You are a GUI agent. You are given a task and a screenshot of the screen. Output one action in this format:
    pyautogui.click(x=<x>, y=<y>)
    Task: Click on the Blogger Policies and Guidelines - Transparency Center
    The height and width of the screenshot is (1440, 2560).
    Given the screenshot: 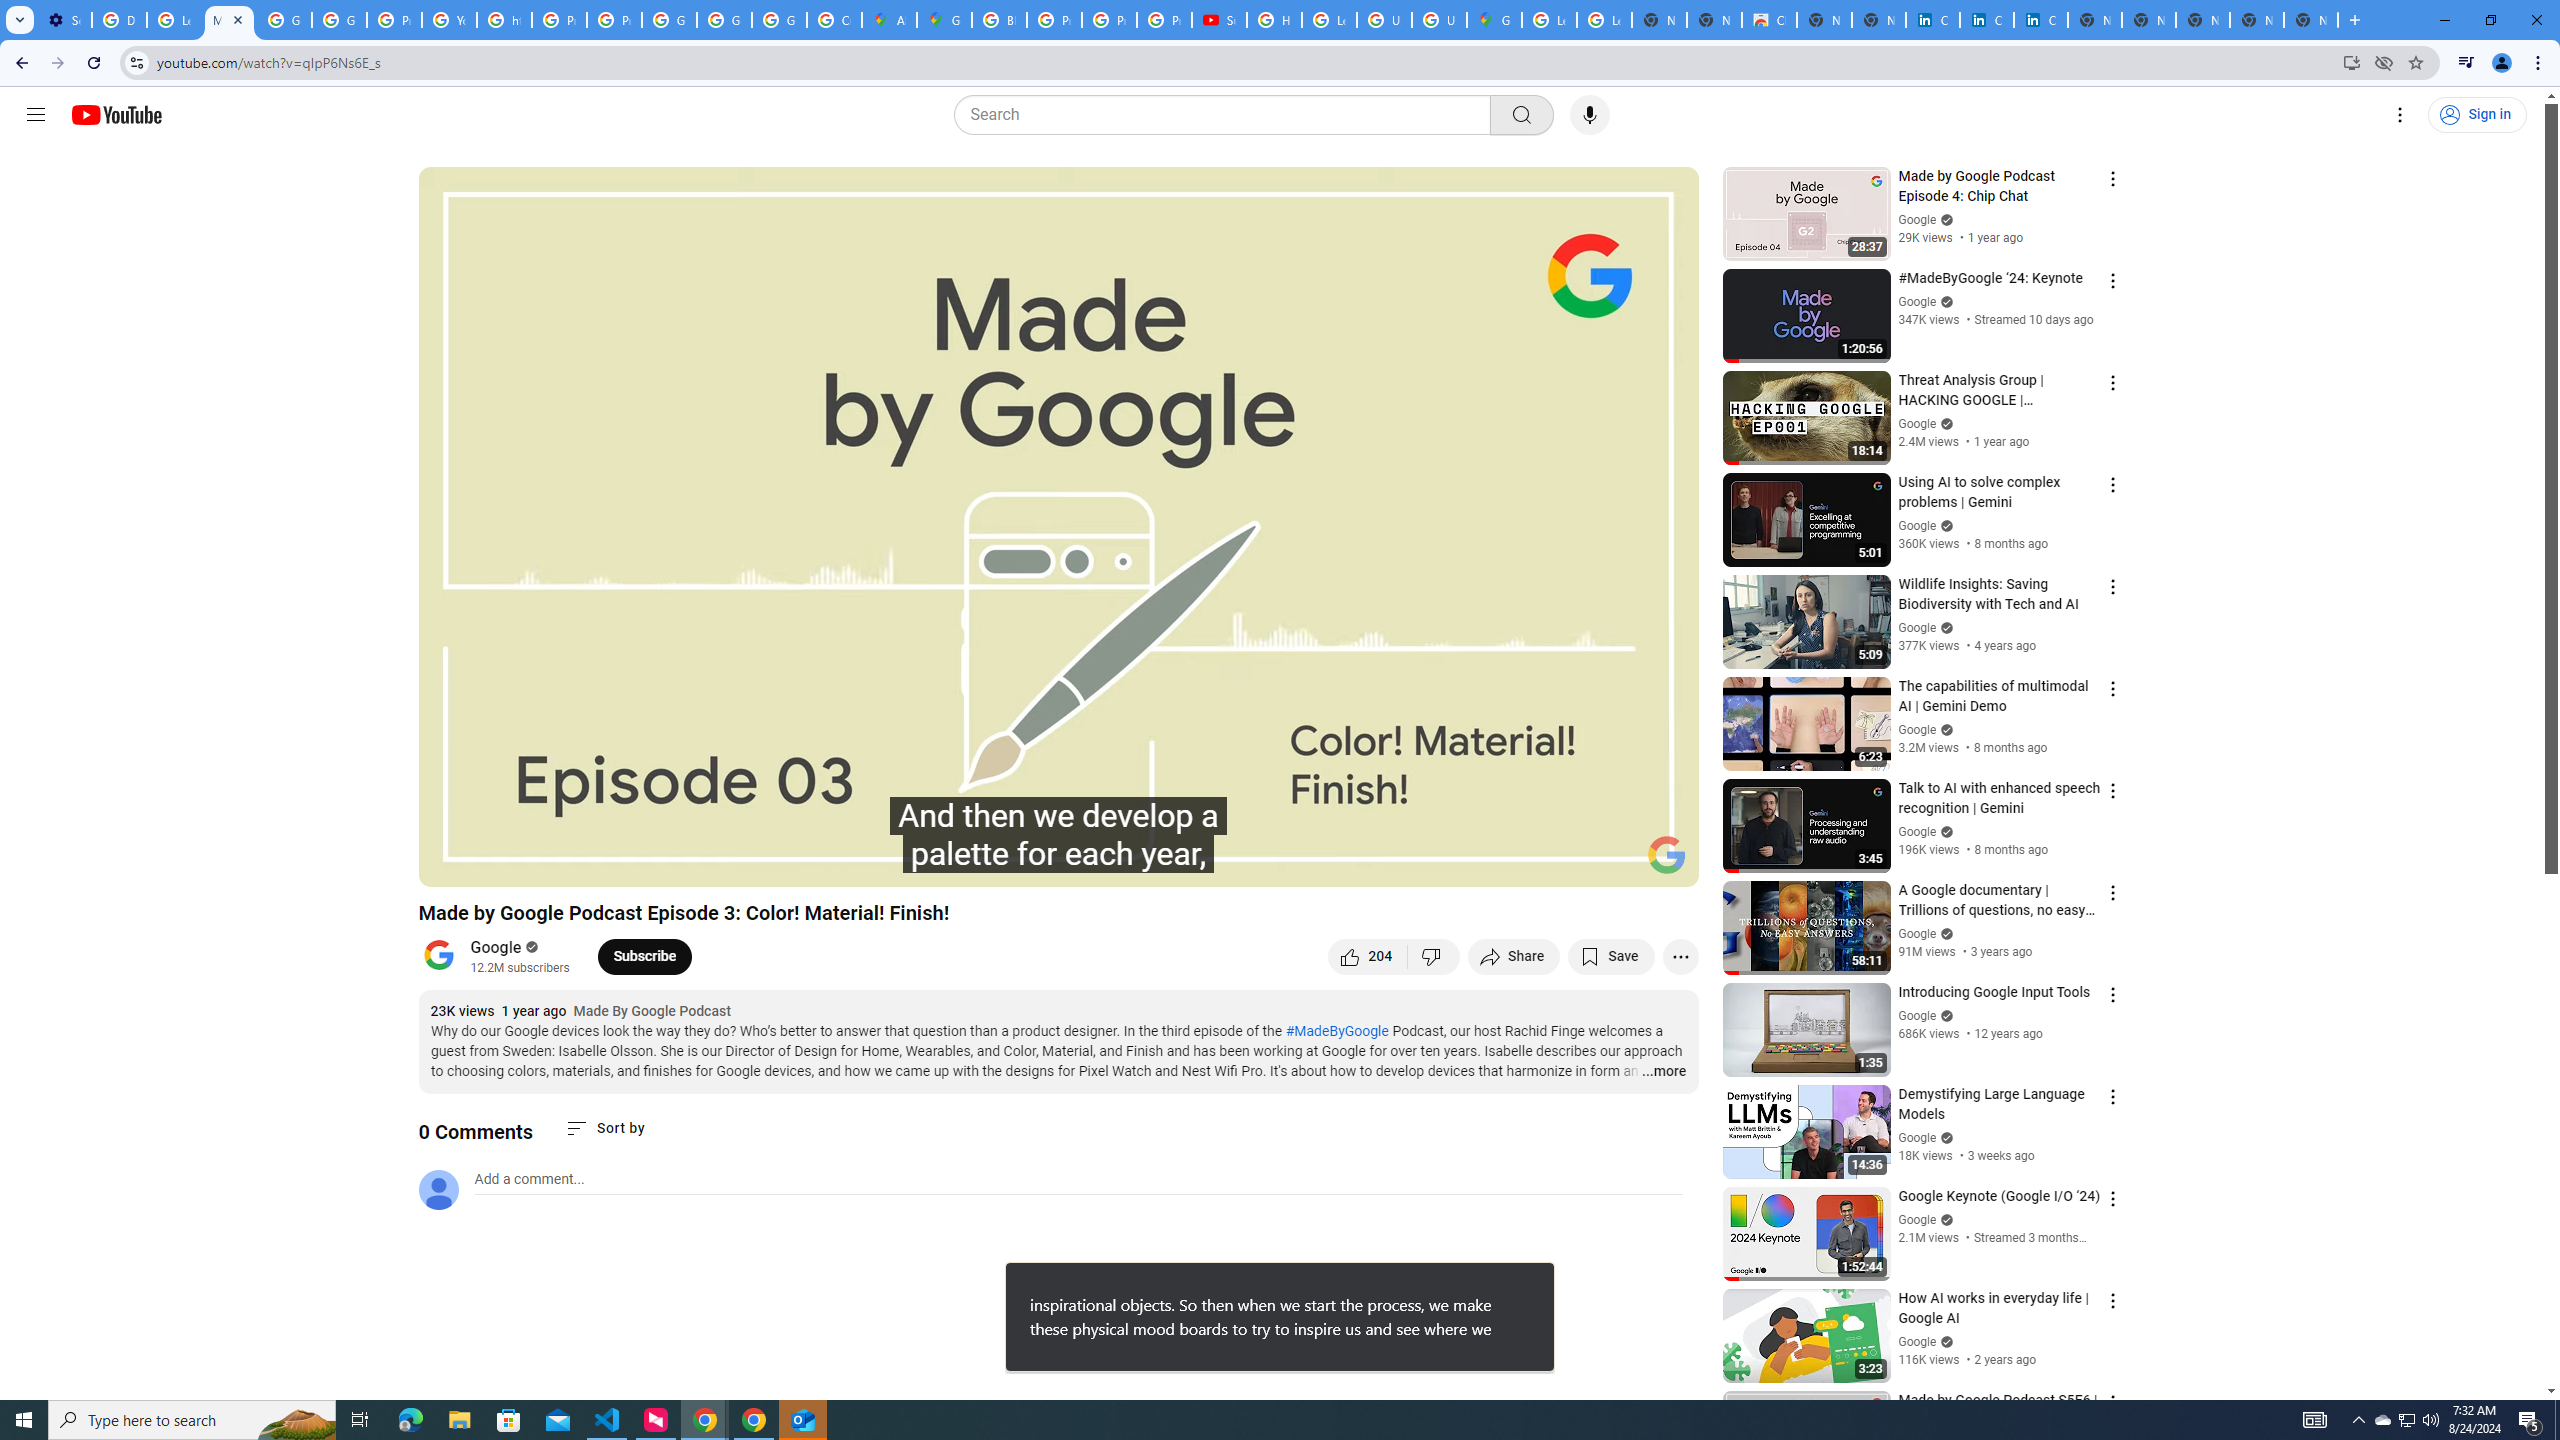 What is the action you would take?
    pyautogui.click(x=999, y=20)
    